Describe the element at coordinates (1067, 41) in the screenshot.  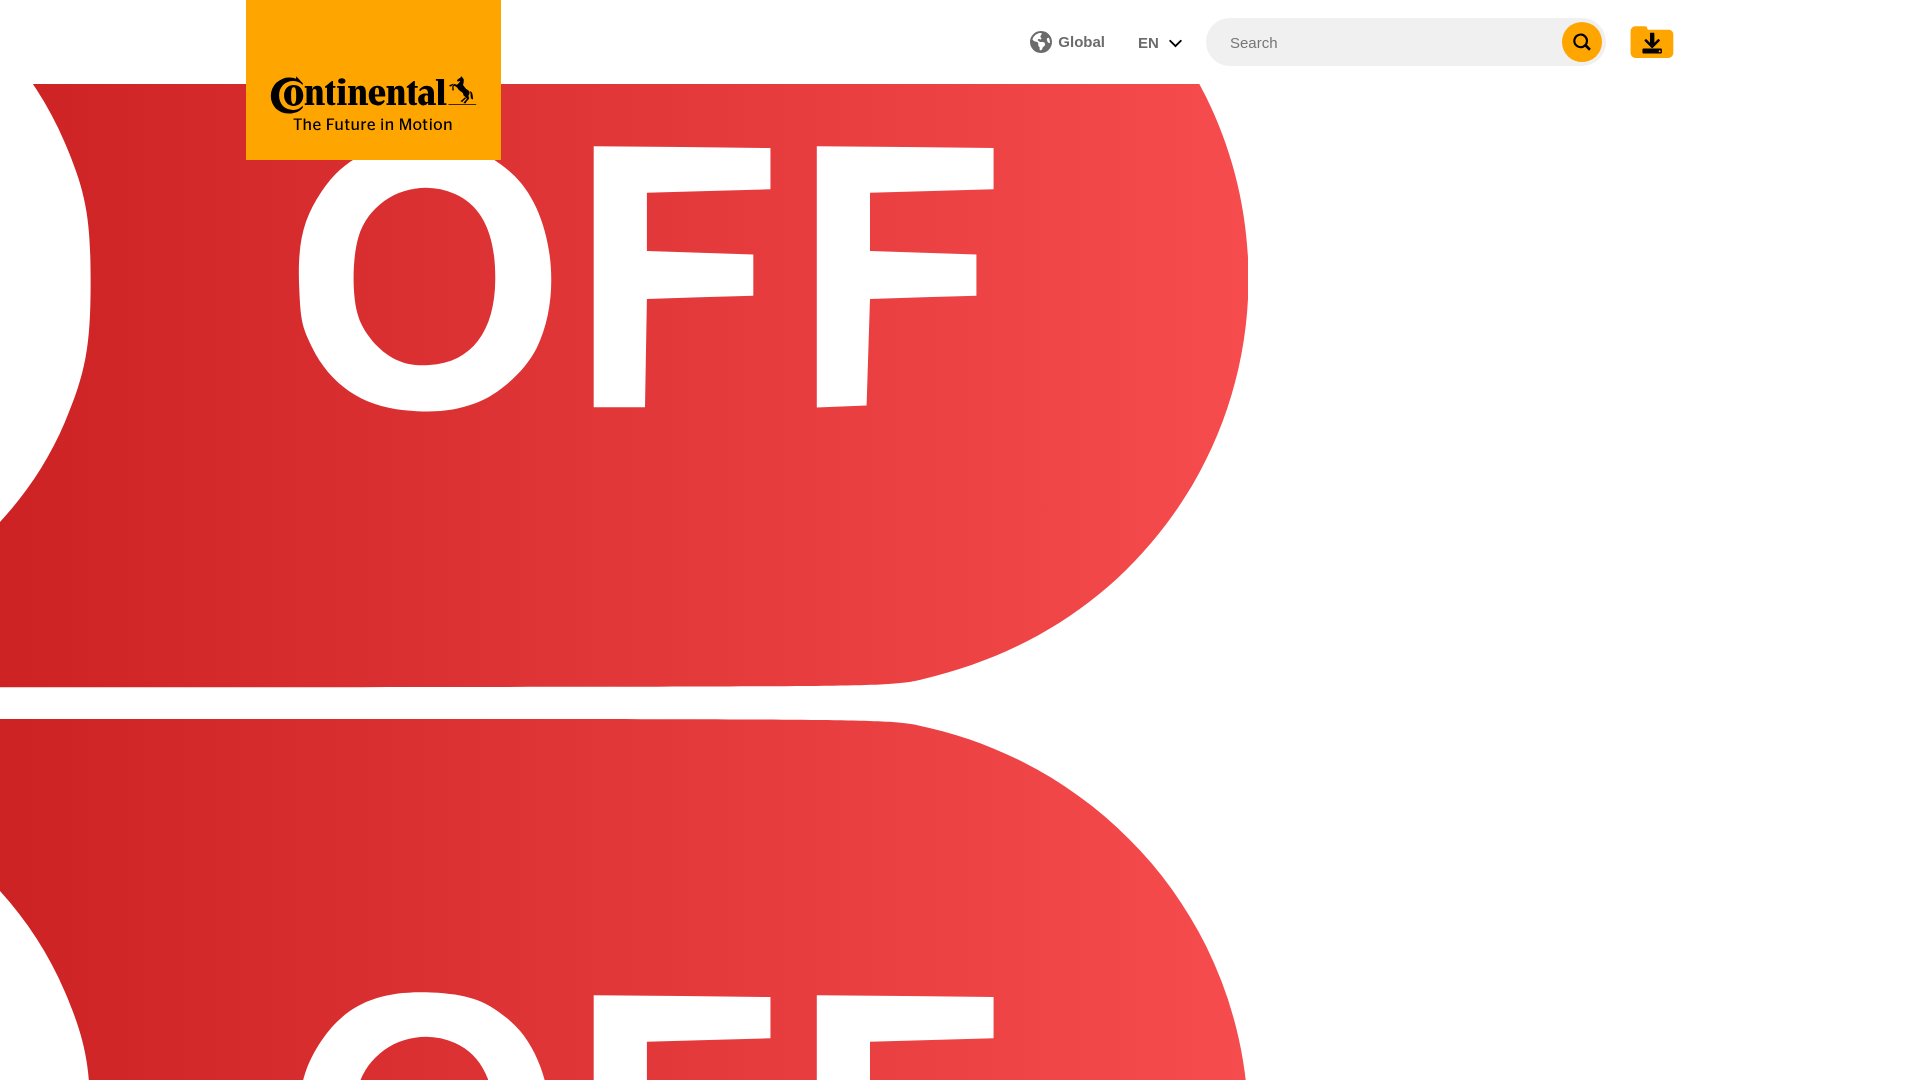
I see `Global` at that location.